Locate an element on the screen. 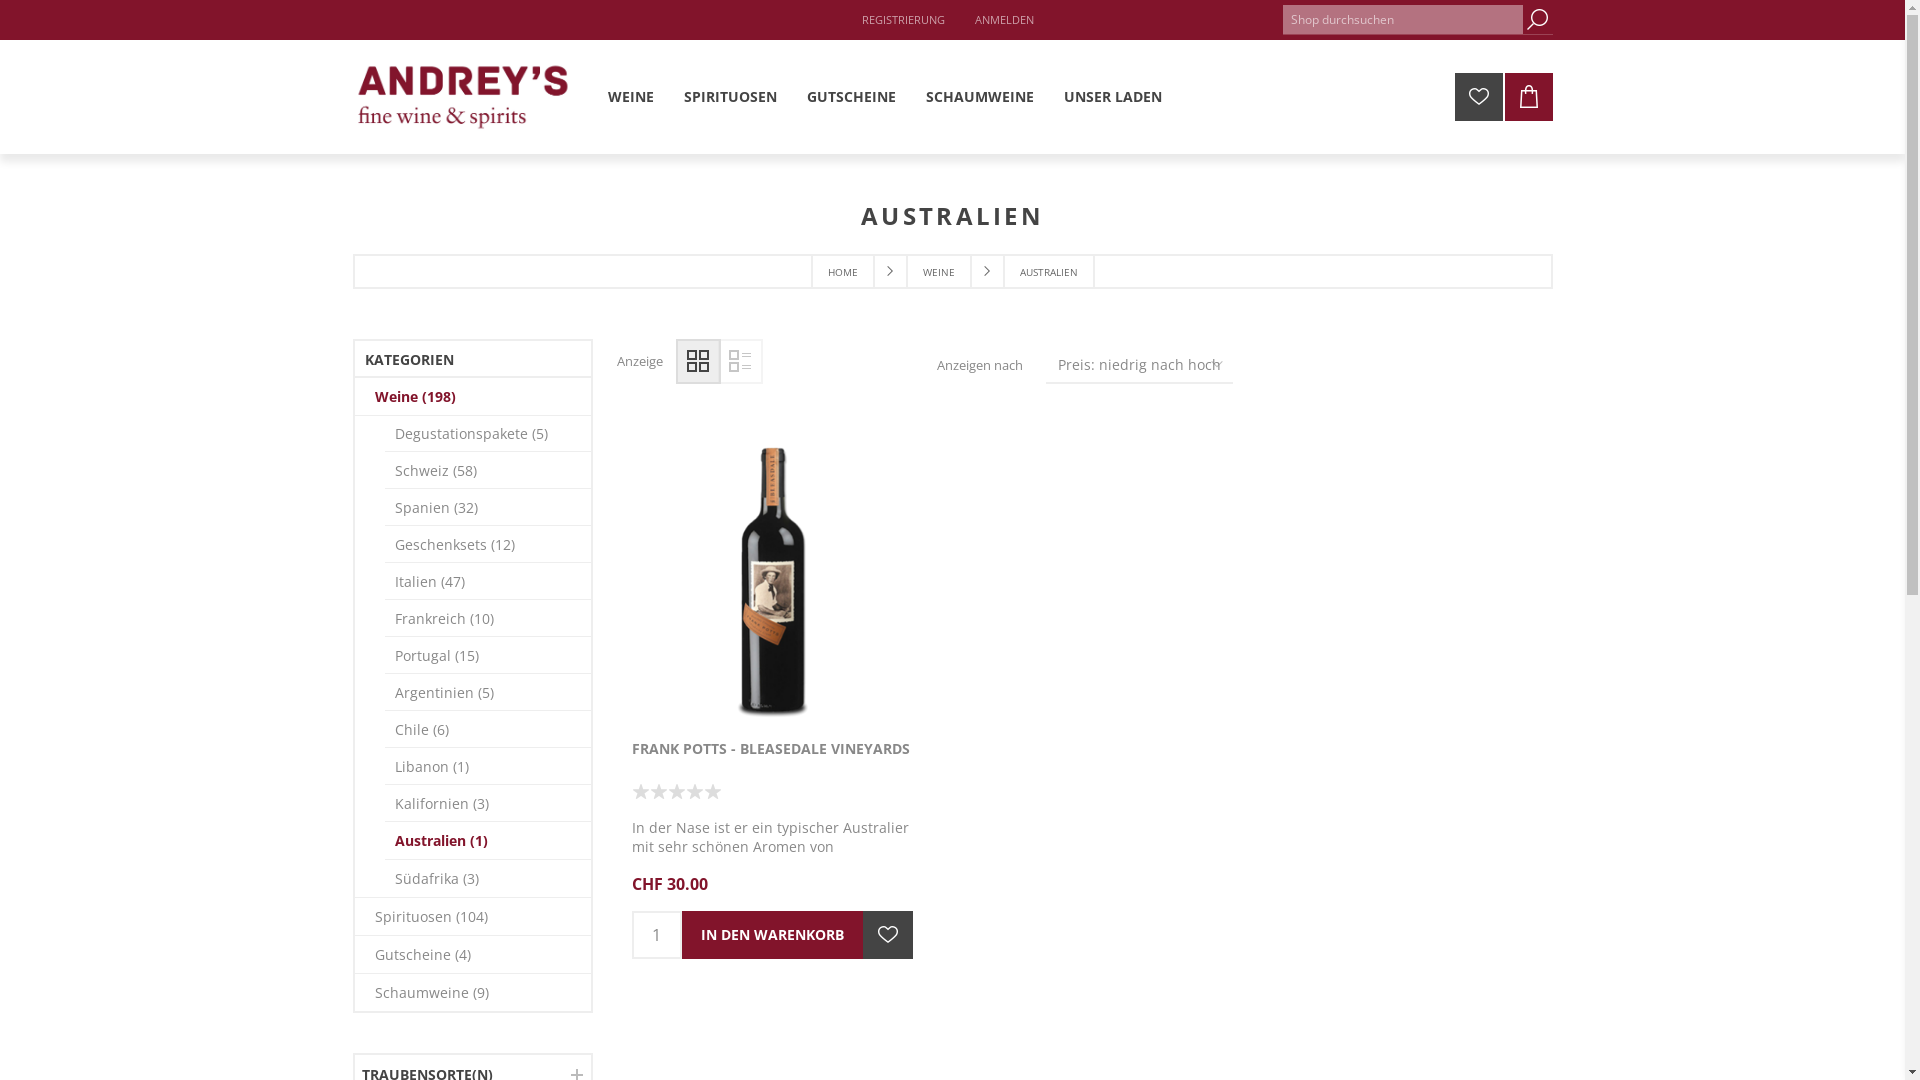  UNSER LADEN is located at coordinates (1112, 96).